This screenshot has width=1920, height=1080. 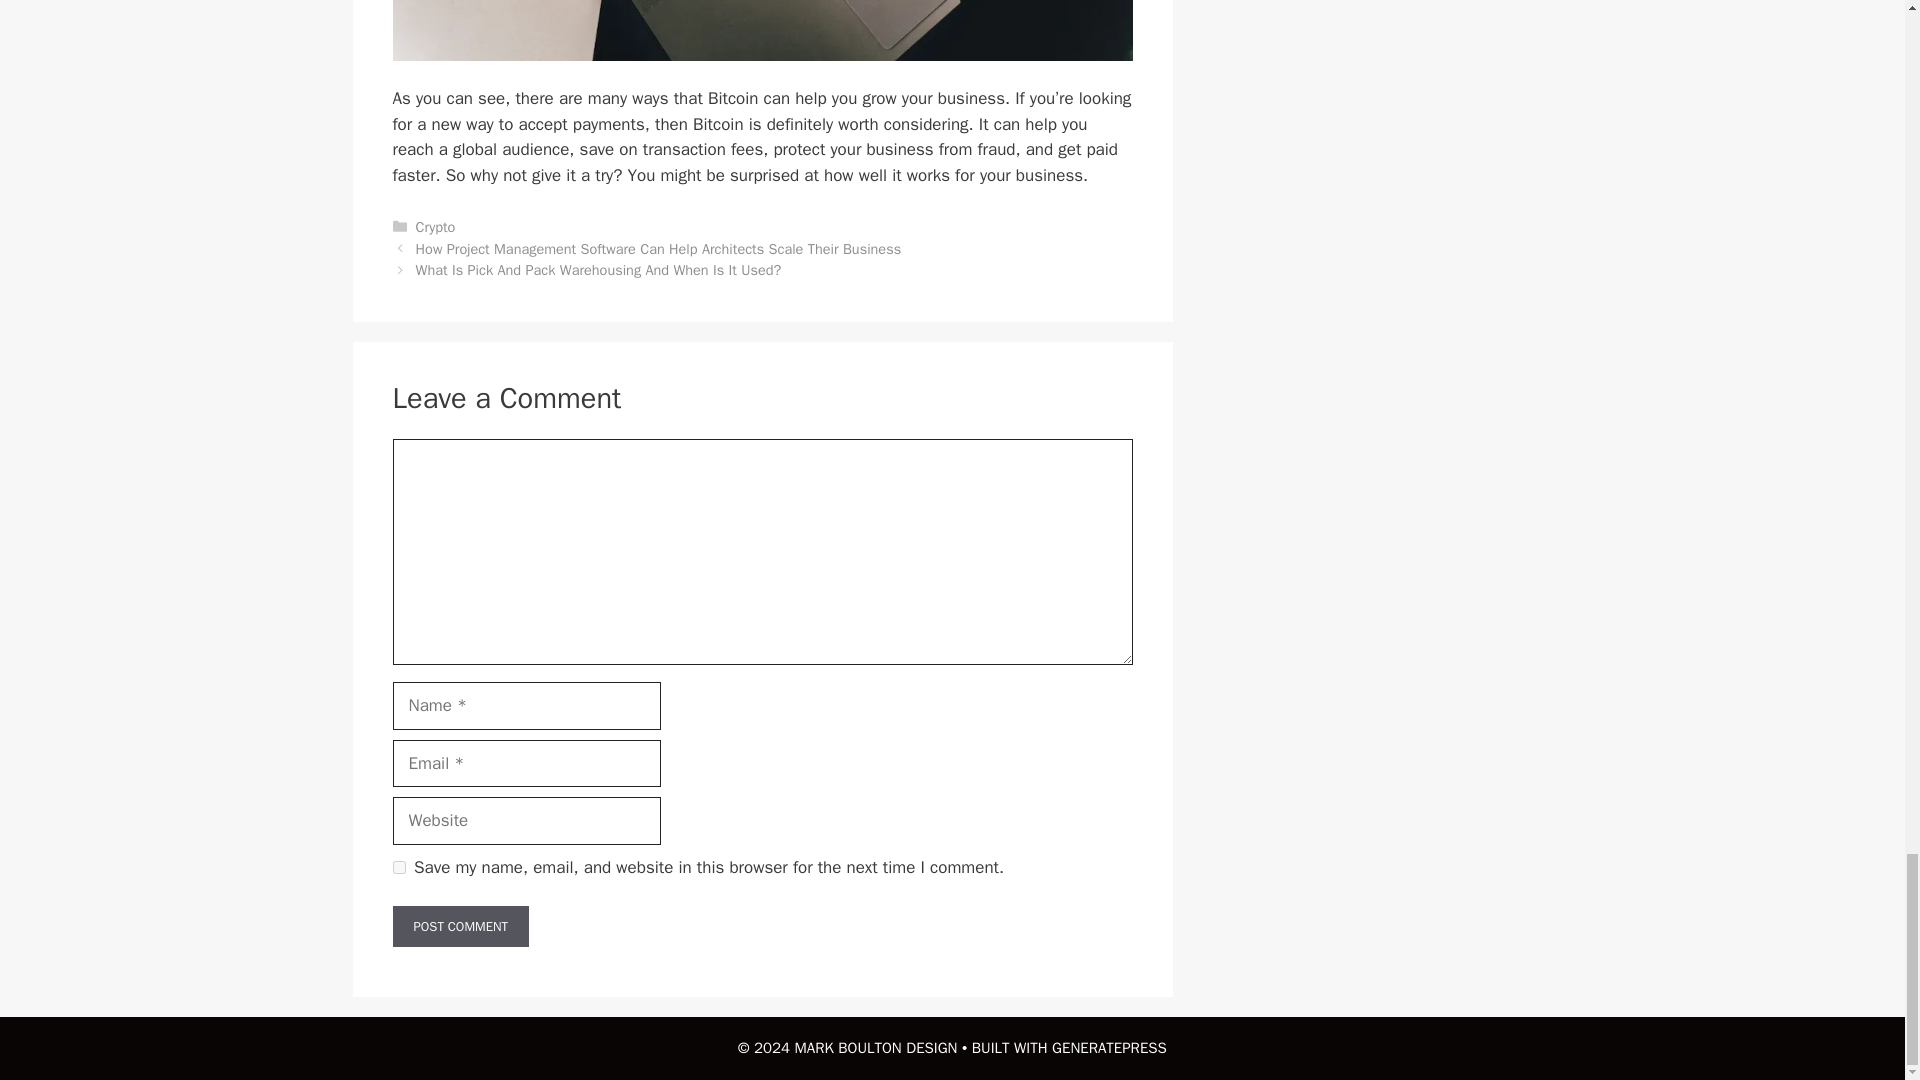 What do you see at coordinates (398, 866) in the screenshot?
I see `yes` at bounding box center [398, 866].